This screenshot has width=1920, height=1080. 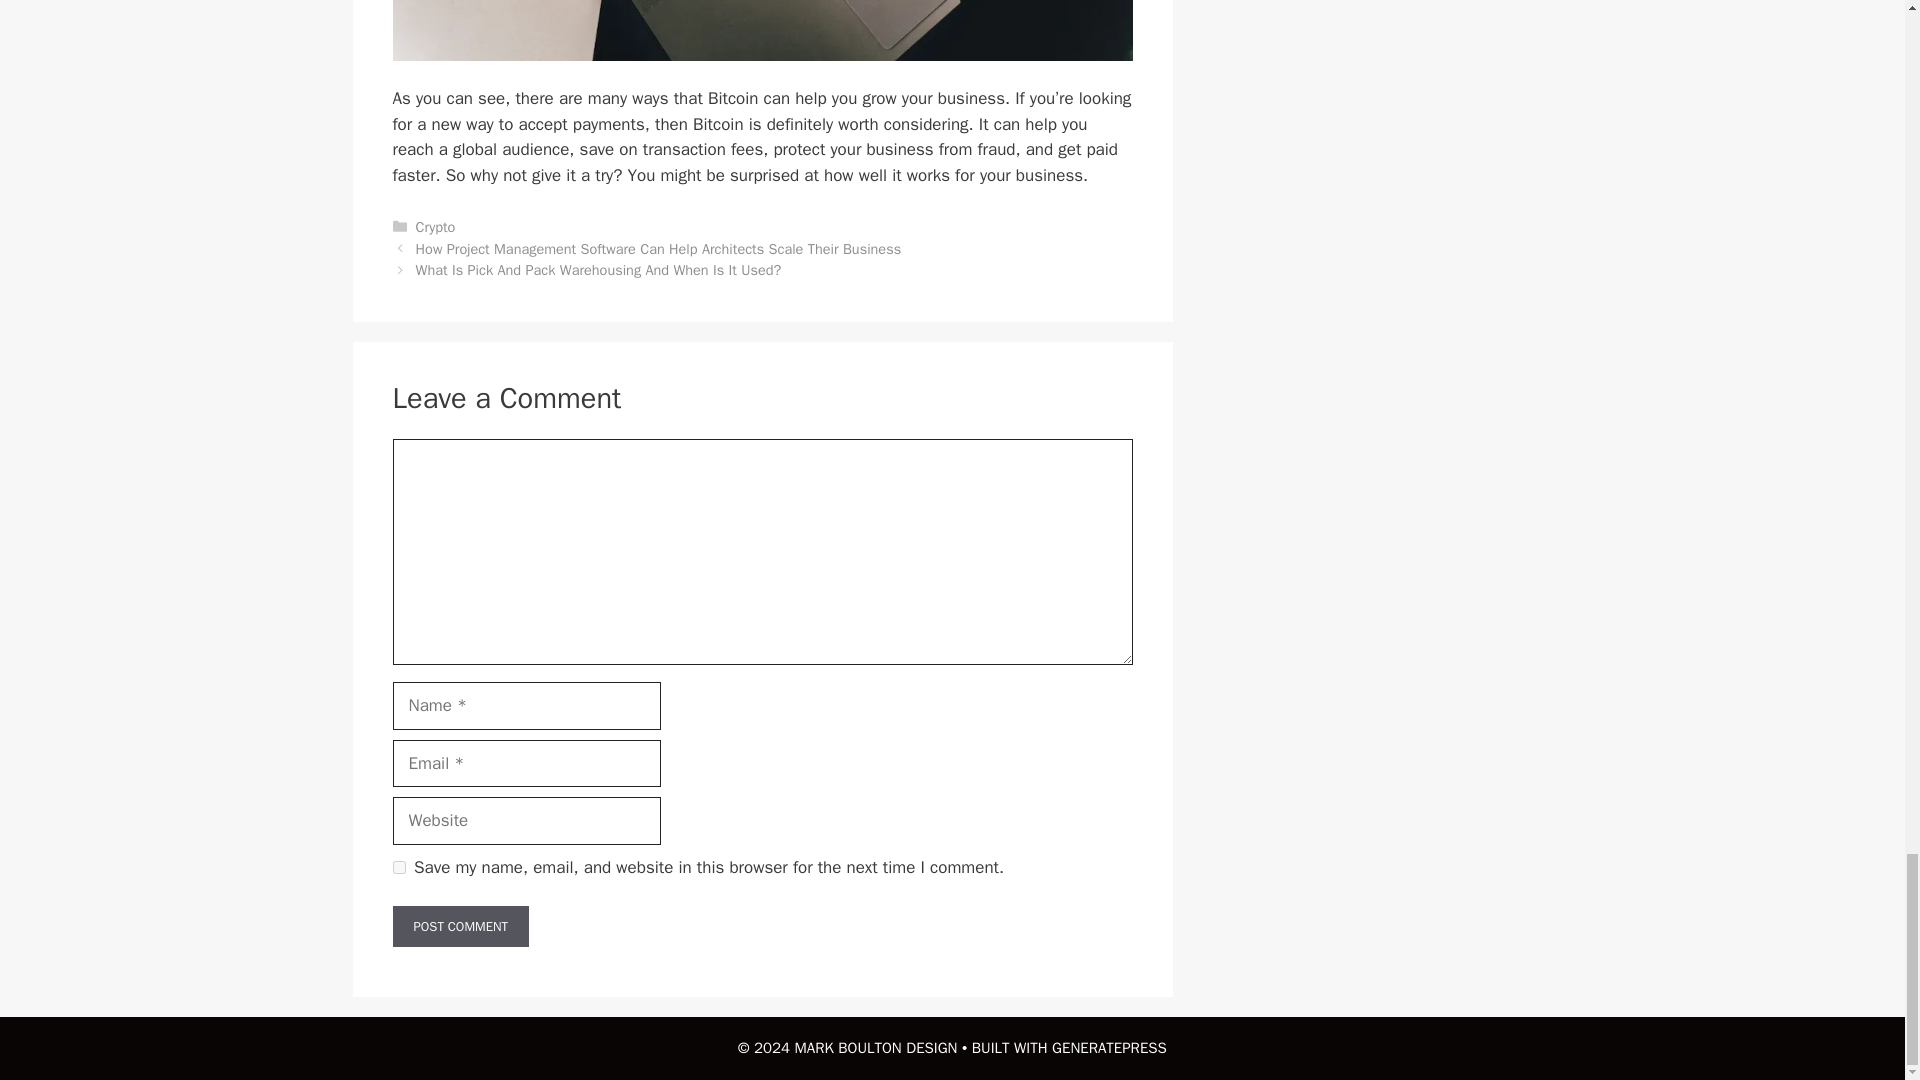 What do you see at coordinates (398, 866) in the screenshot?
I see `yes` at bounding box center [398, 866].